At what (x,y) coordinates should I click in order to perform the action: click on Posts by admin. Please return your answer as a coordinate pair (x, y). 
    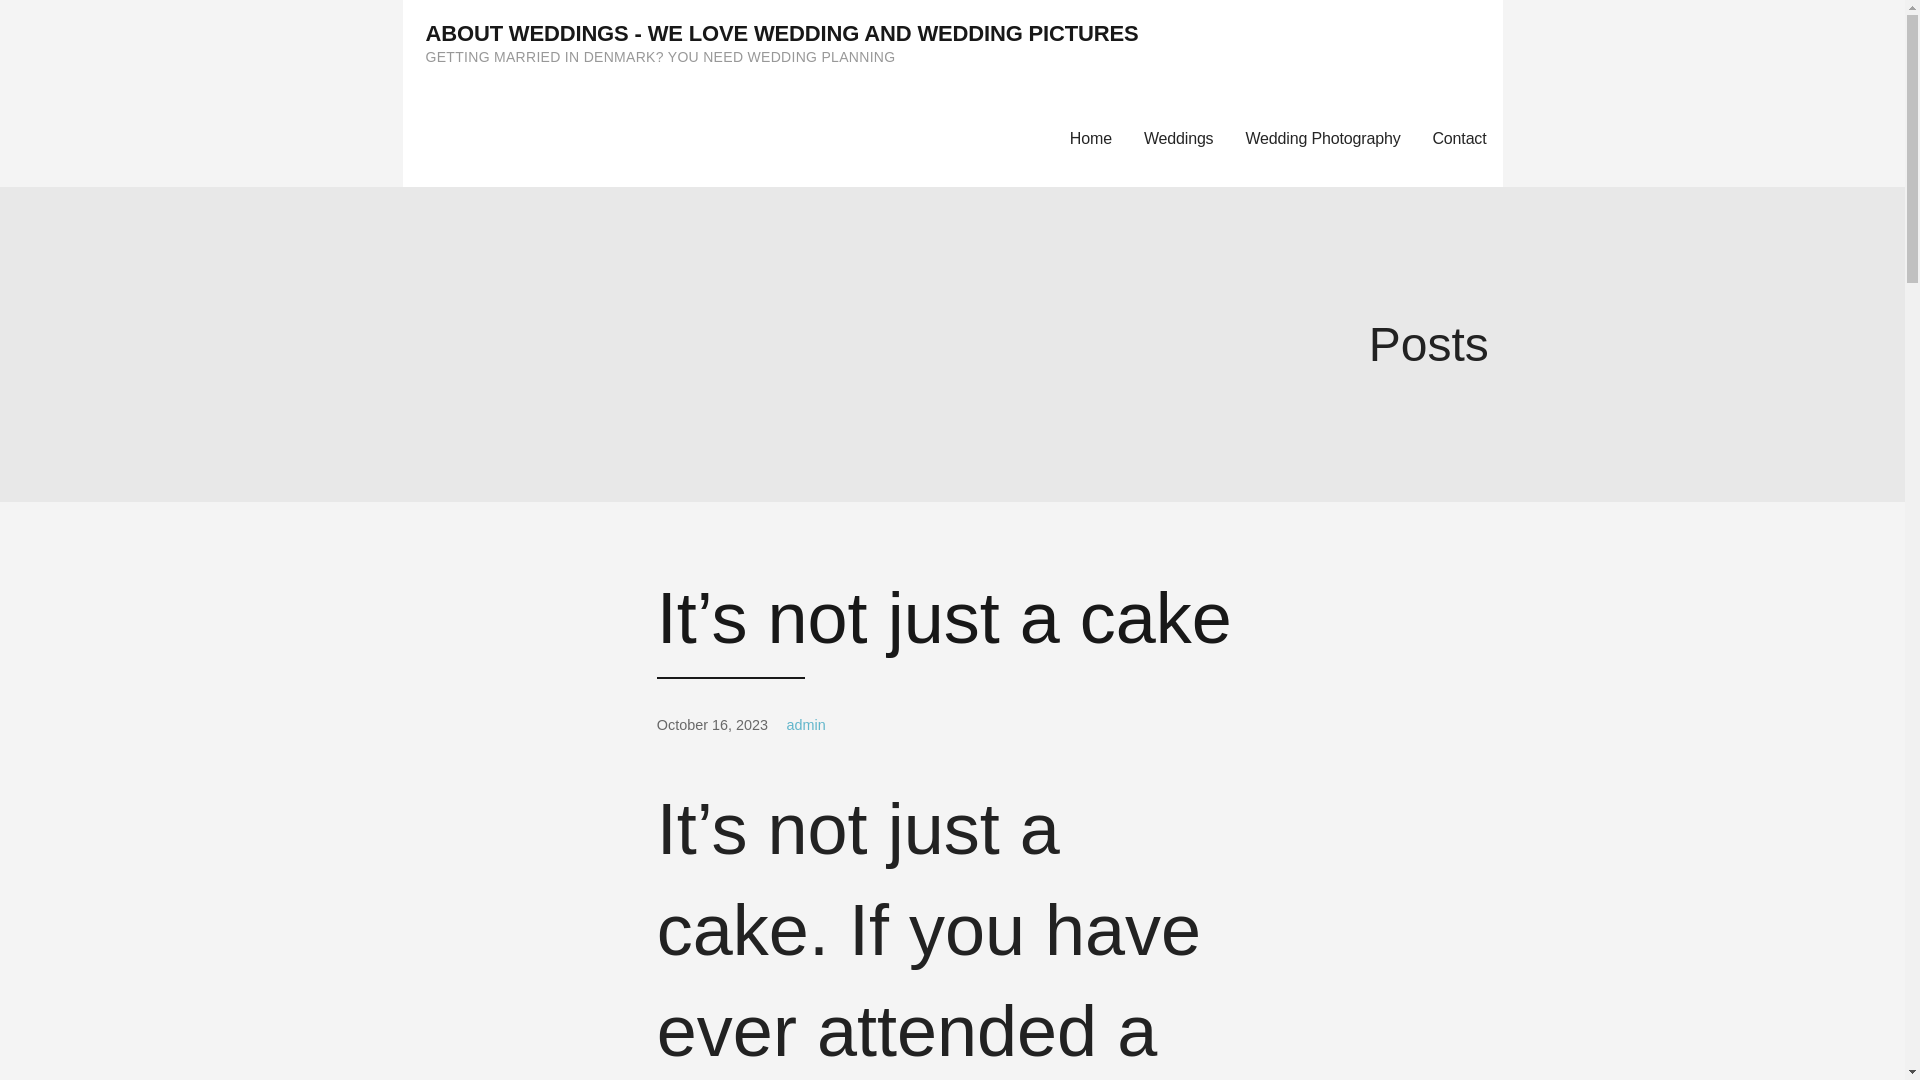
    Looking at the image, I should click on (805, 725).